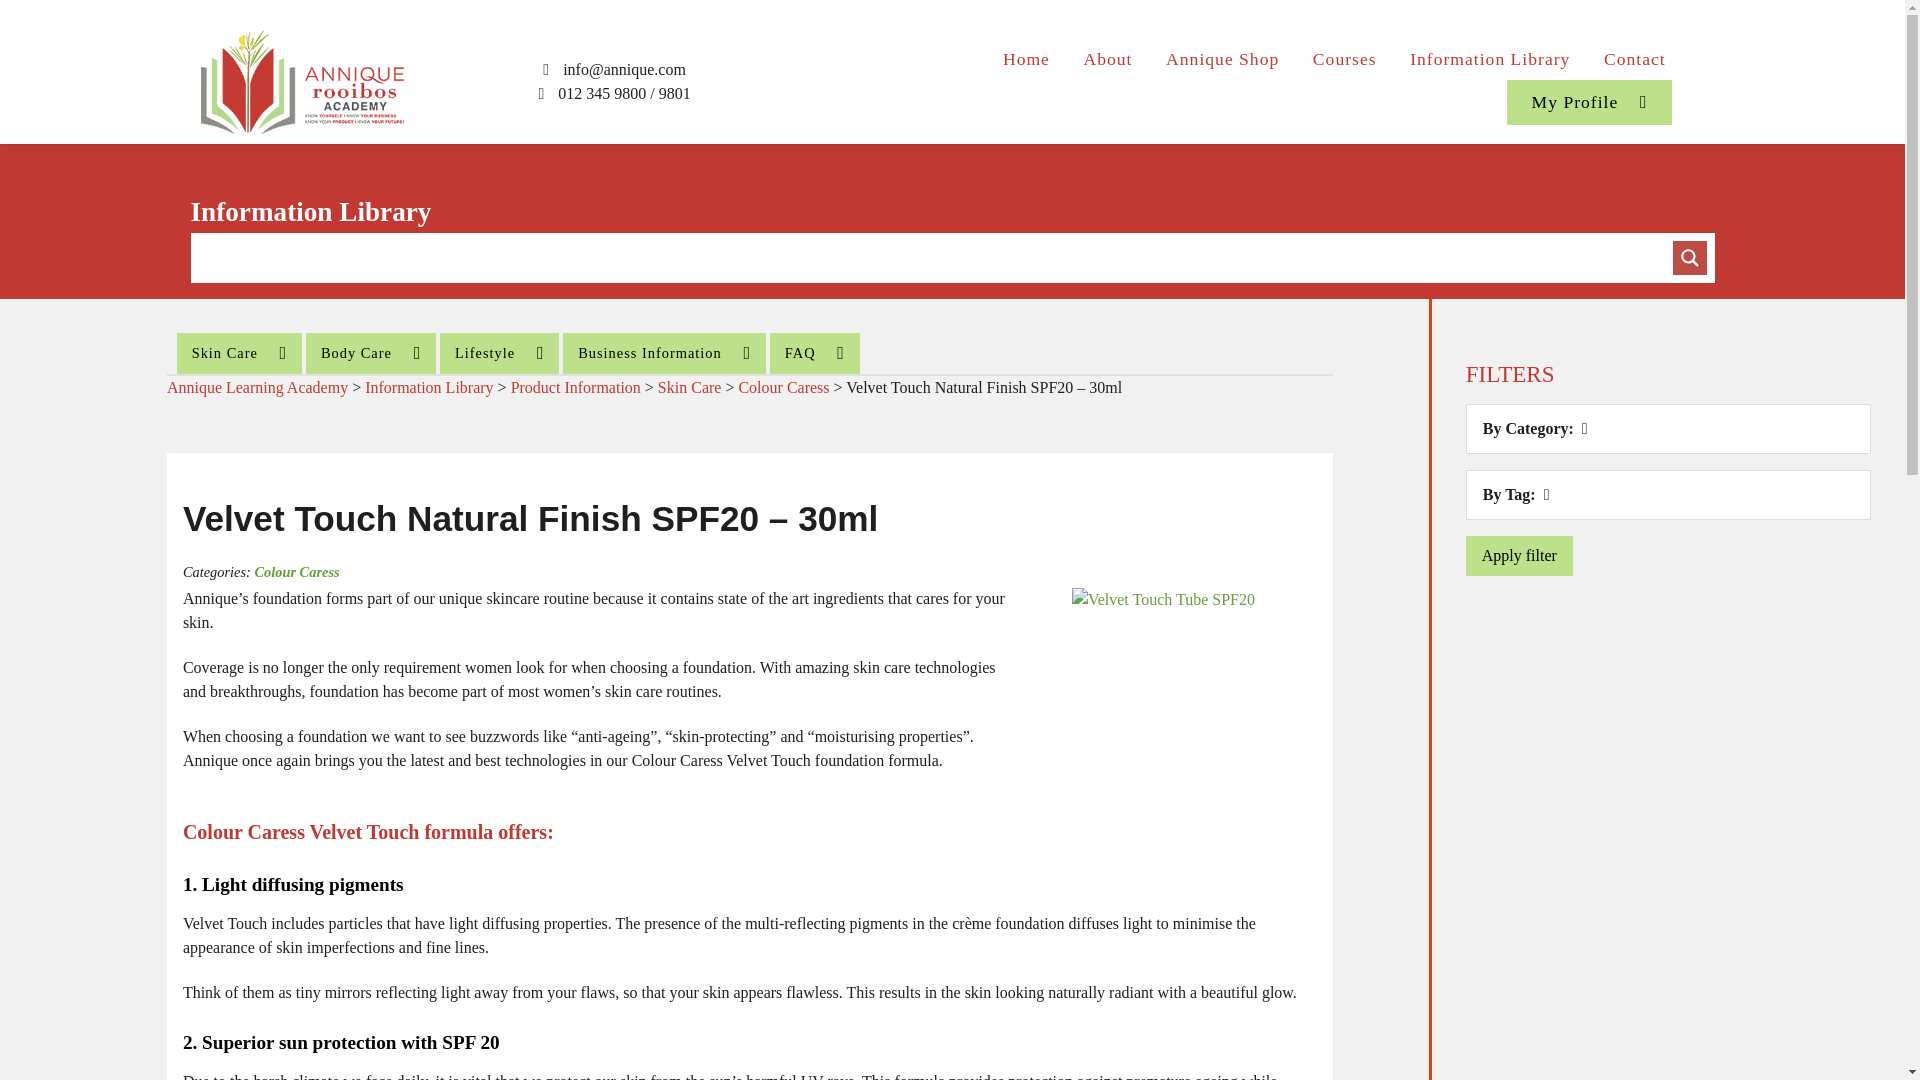 Image resolution: width=1920 pixels, height=1080 pixels. Describe the element at coordinates (1163, 600) in the screenshot. I see `Velvet Touch Tube SPF20` at that location.